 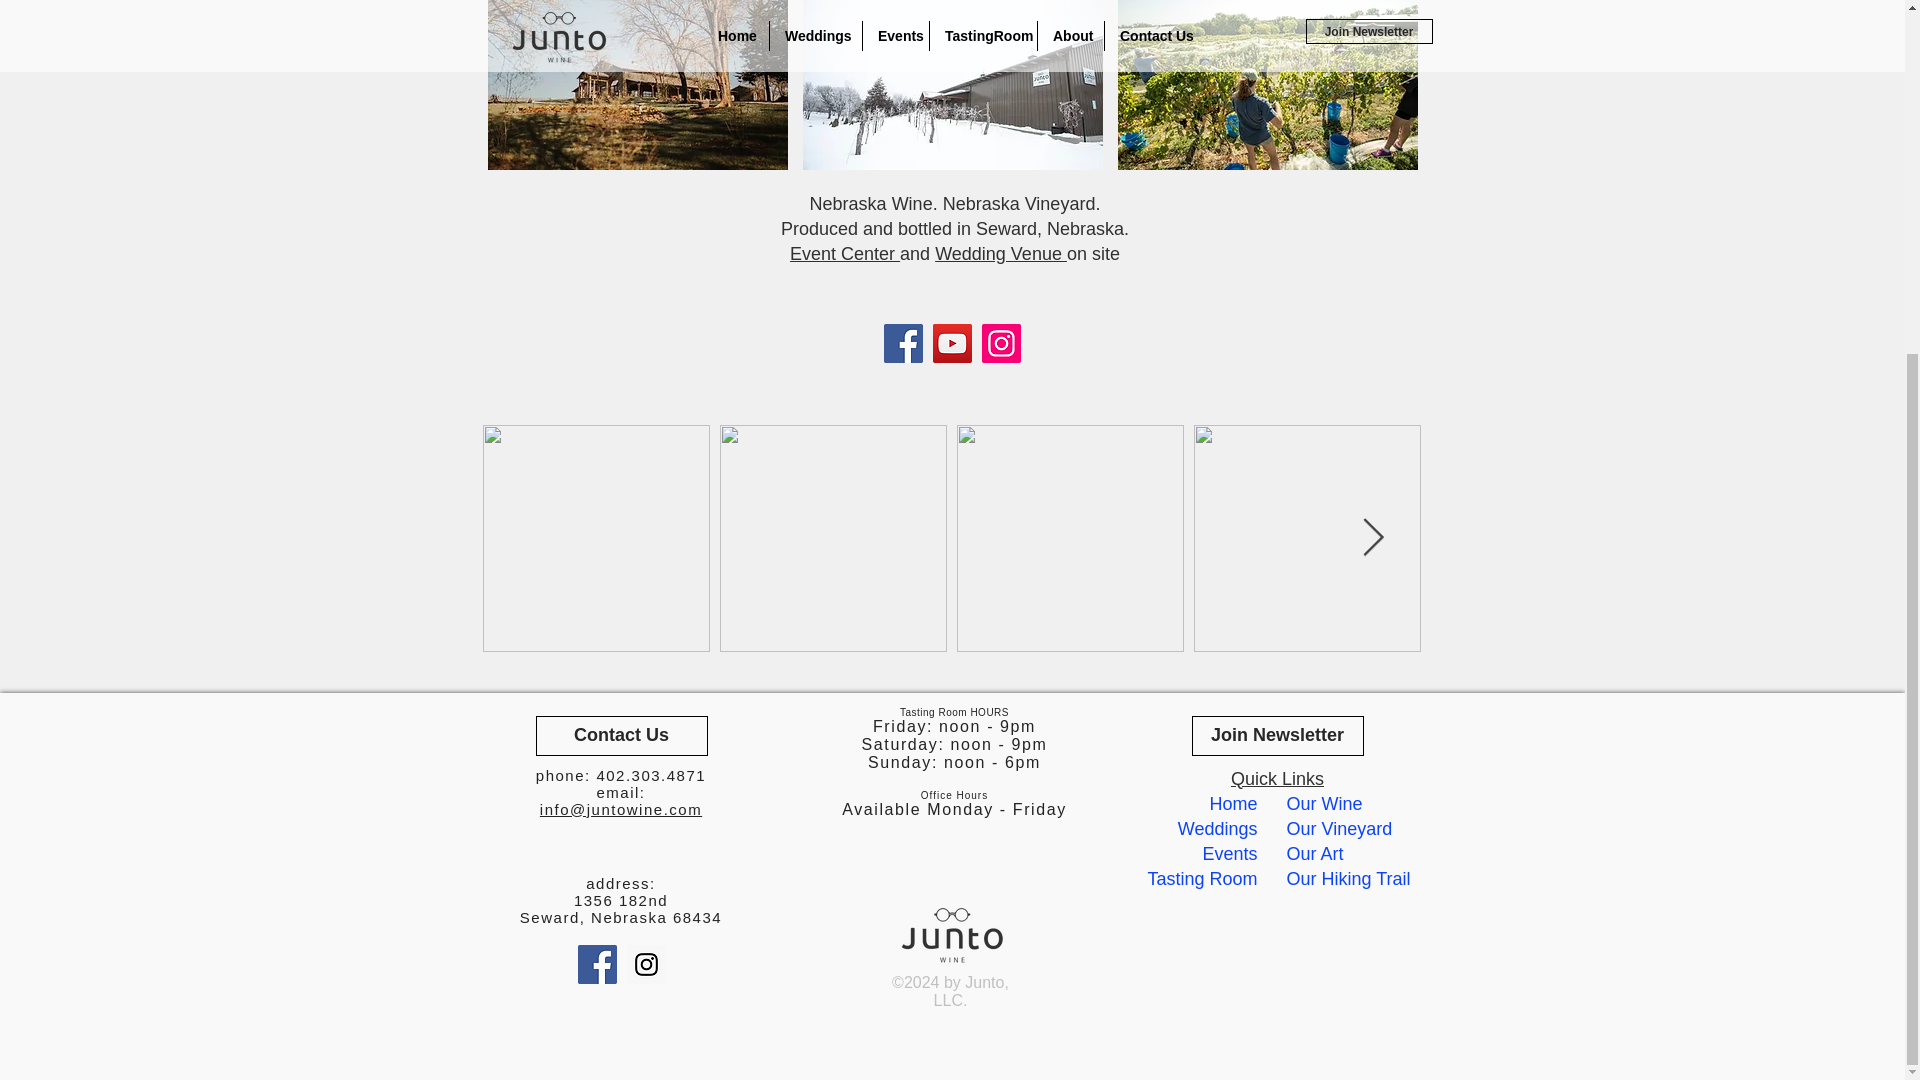 I want to click on Wedding Venue, so click(x=1001, y=254).